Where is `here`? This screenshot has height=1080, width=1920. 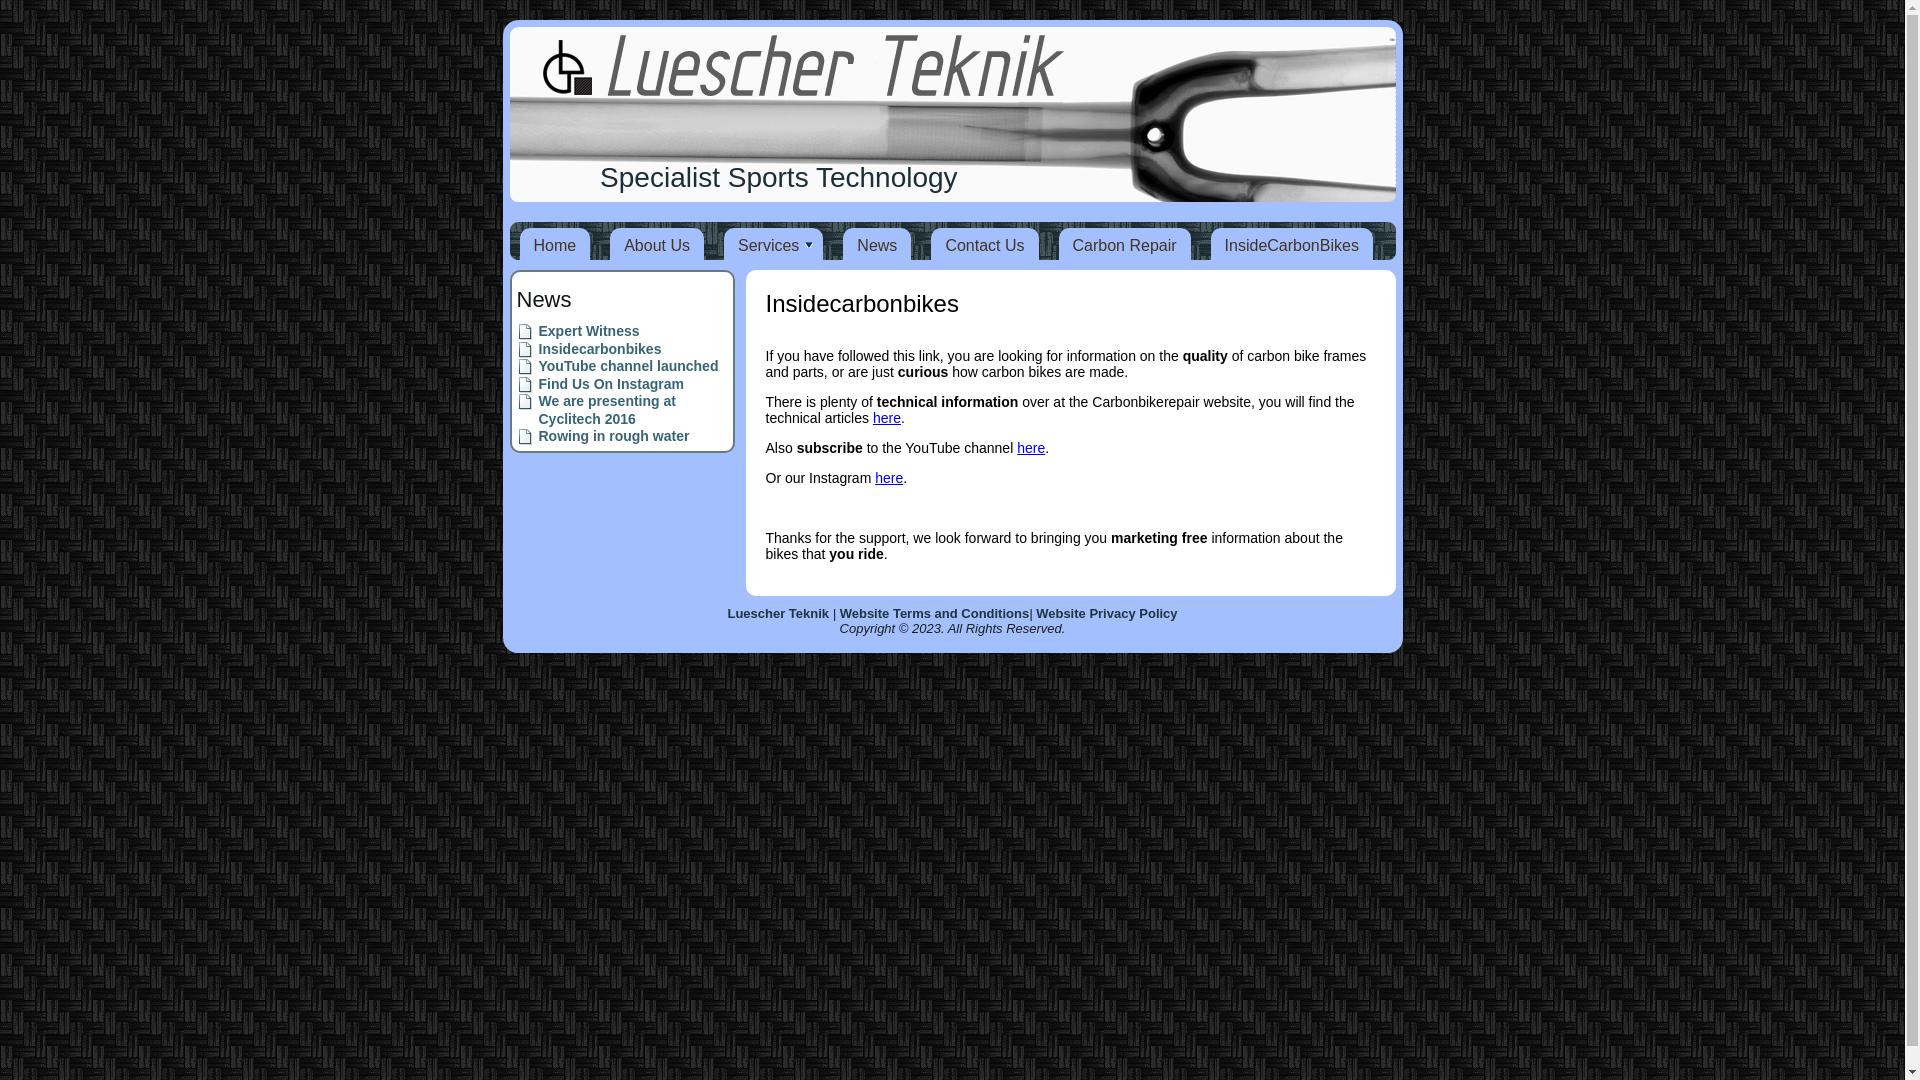 here is located at coordinates (887, 418).